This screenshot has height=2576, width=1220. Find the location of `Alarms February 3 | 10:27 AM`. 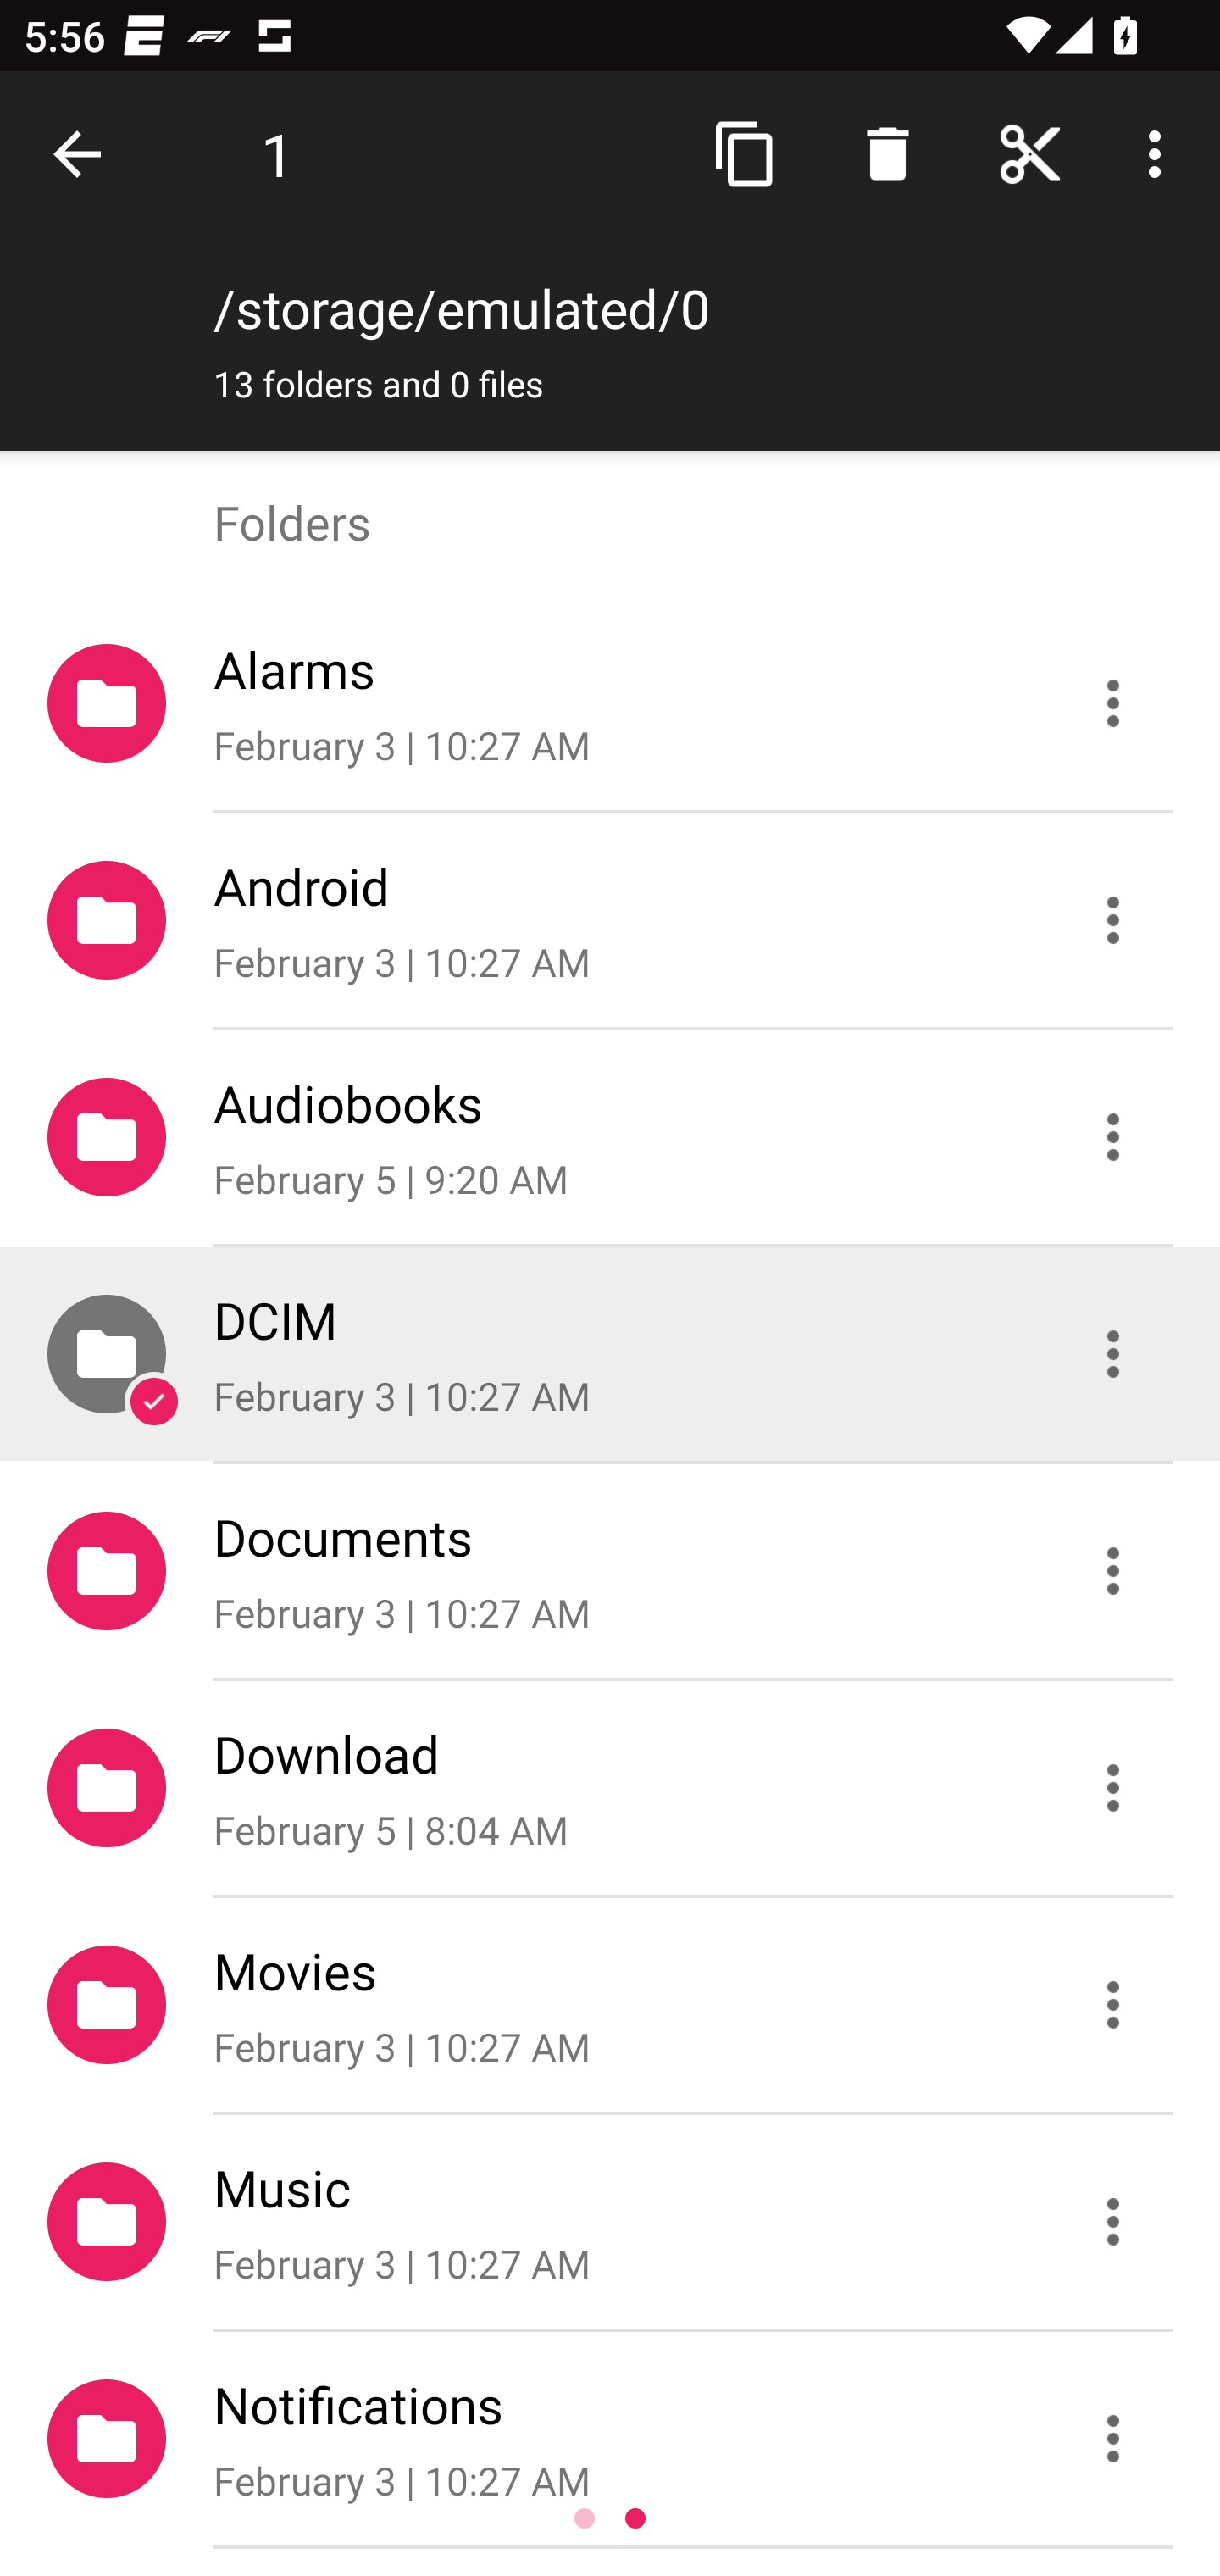

Alarms February 3 | 10:27 AM is located at coordinates (610, 703).